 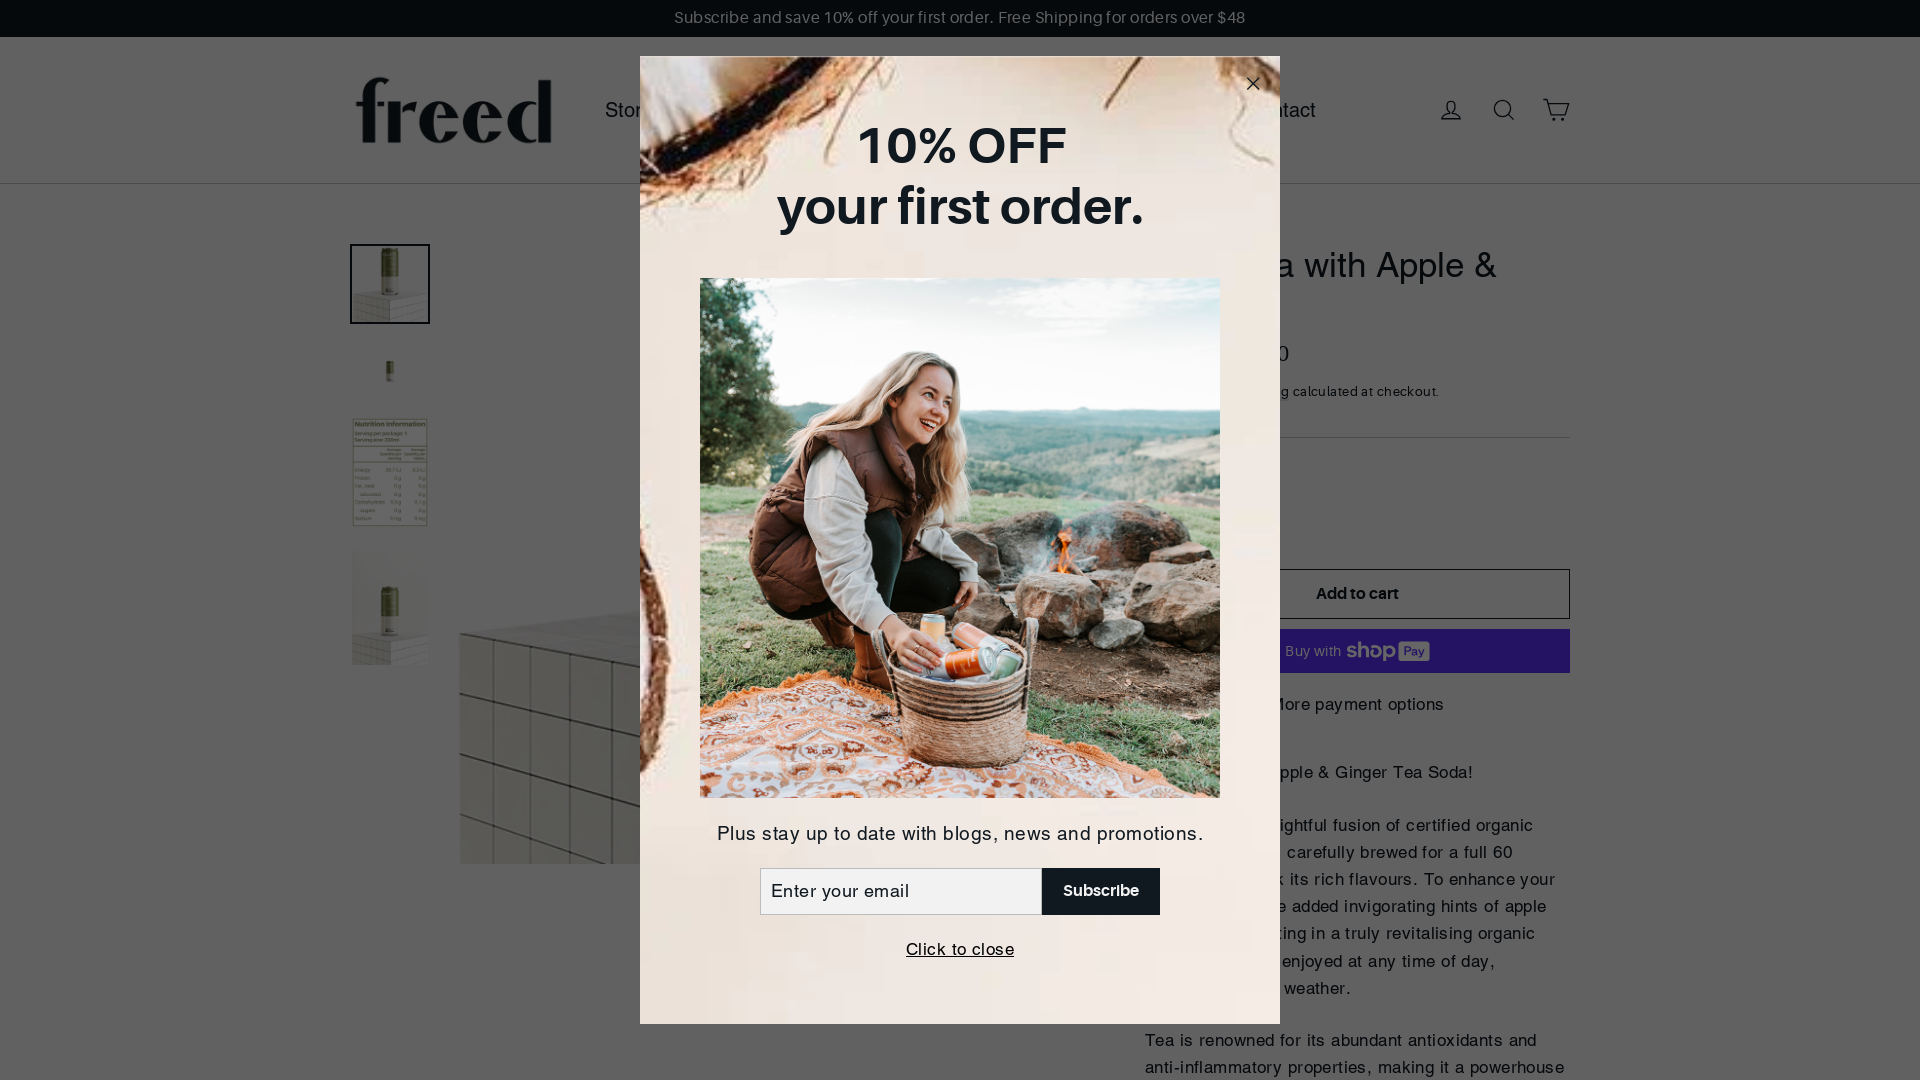 I want to click on Subscribe, so click(x=1101, y=892).